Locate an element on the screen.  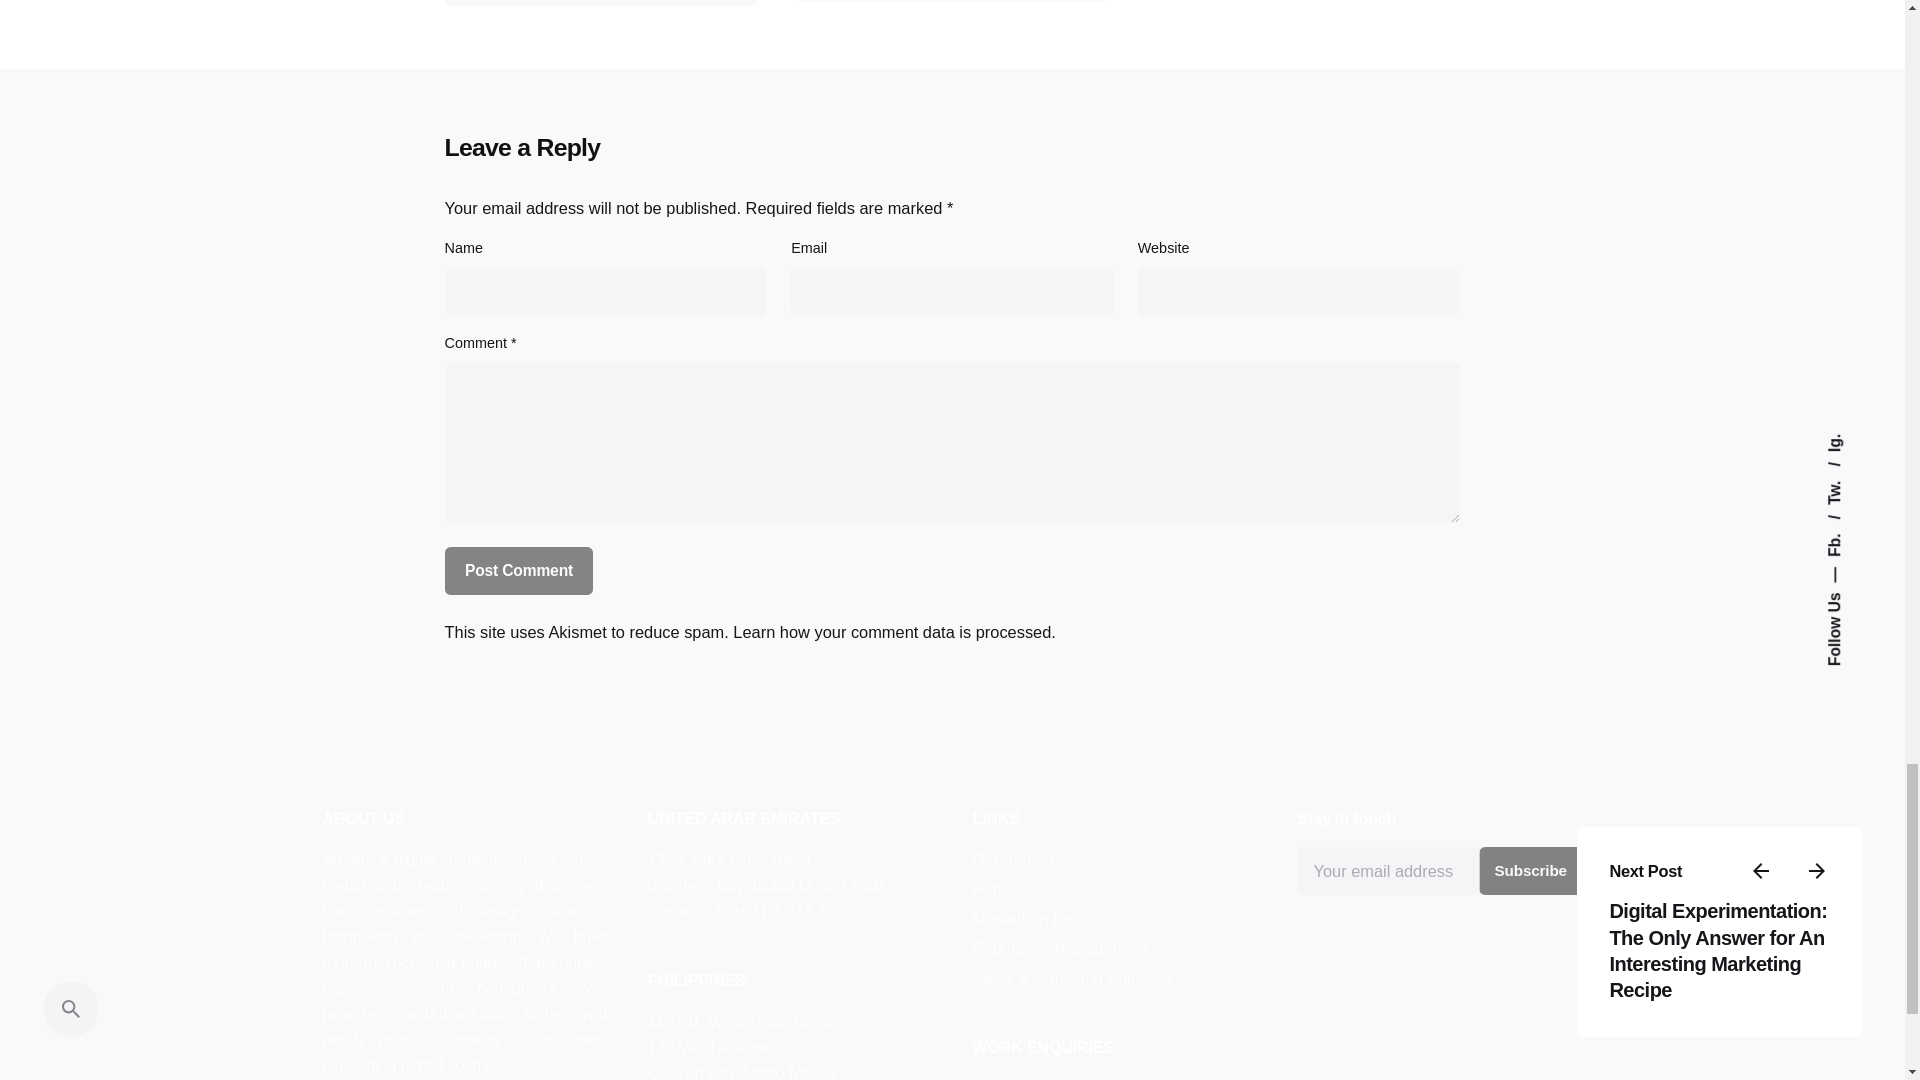
Subscribe is located at coordinates (1530, 870).